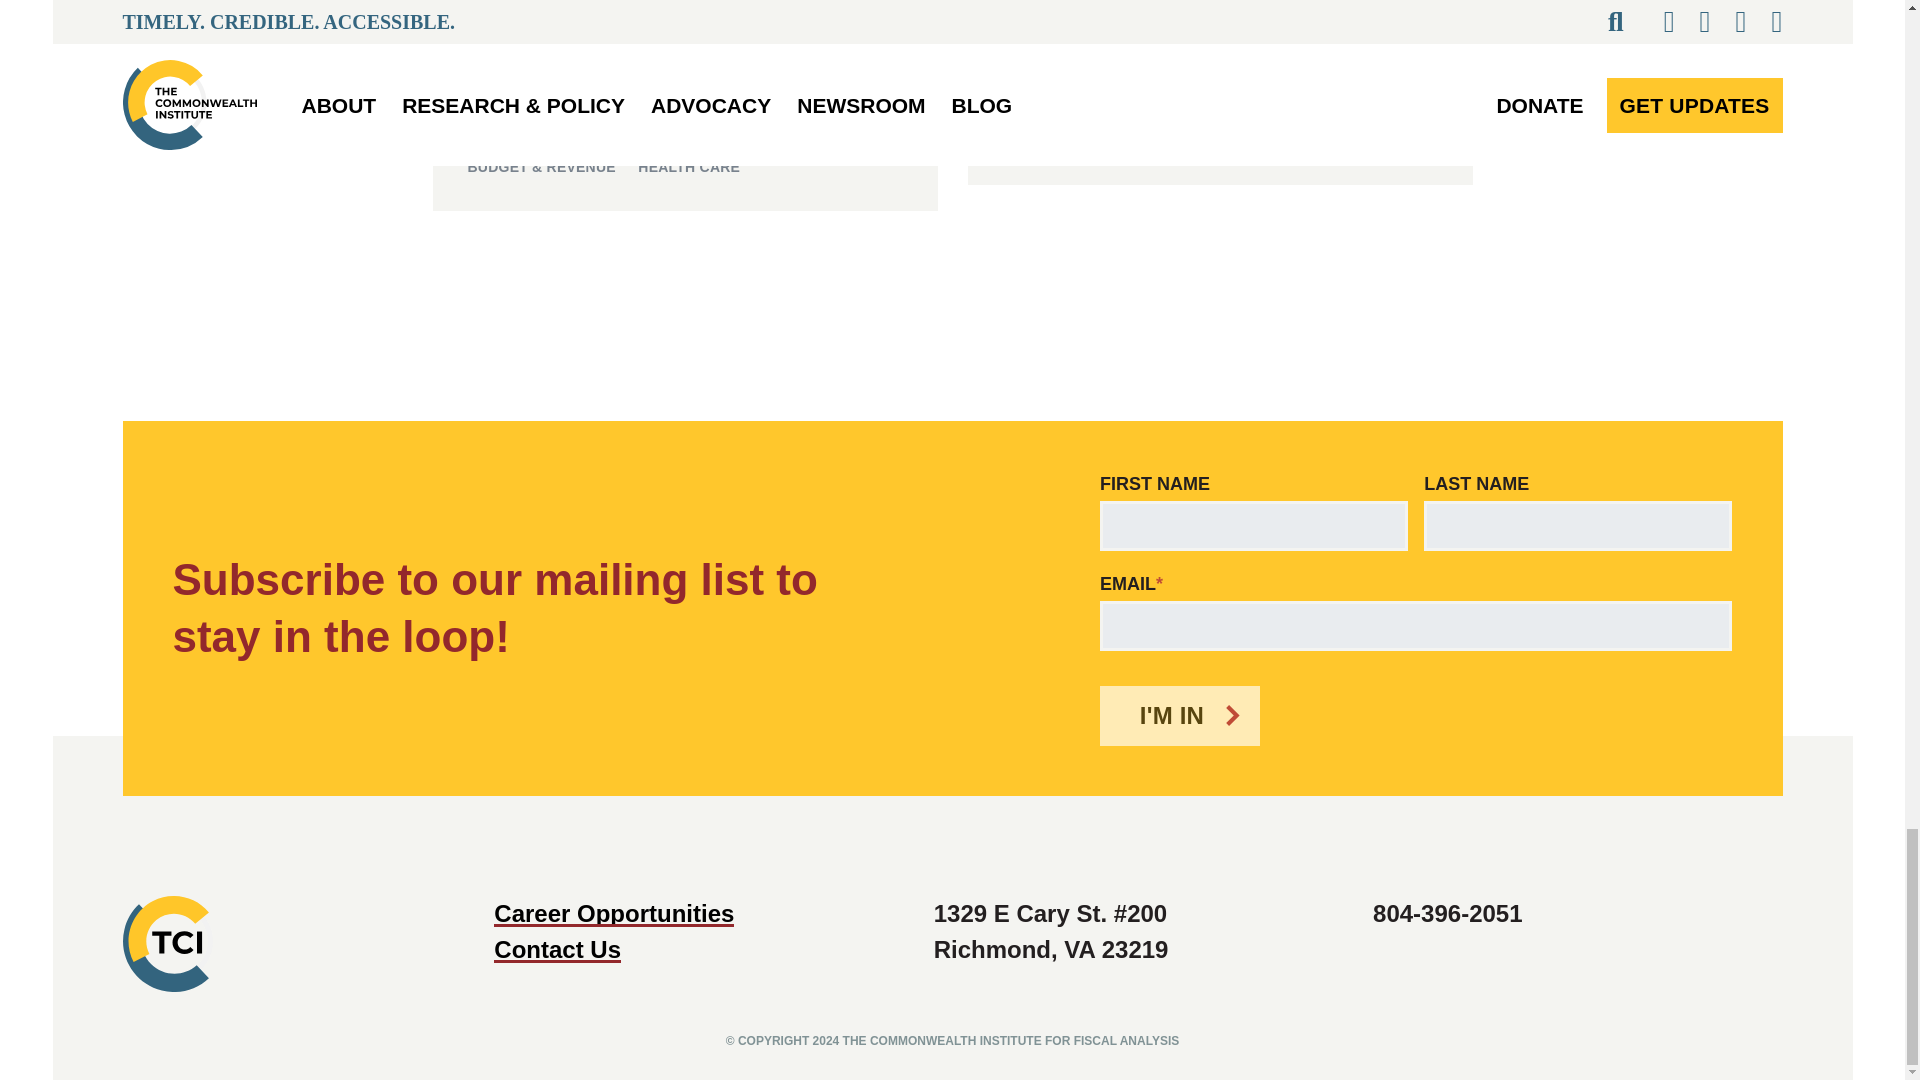 This screenshot has width=1920, height=1080. I want to click on HEALTH CARE, so click(688, 167).